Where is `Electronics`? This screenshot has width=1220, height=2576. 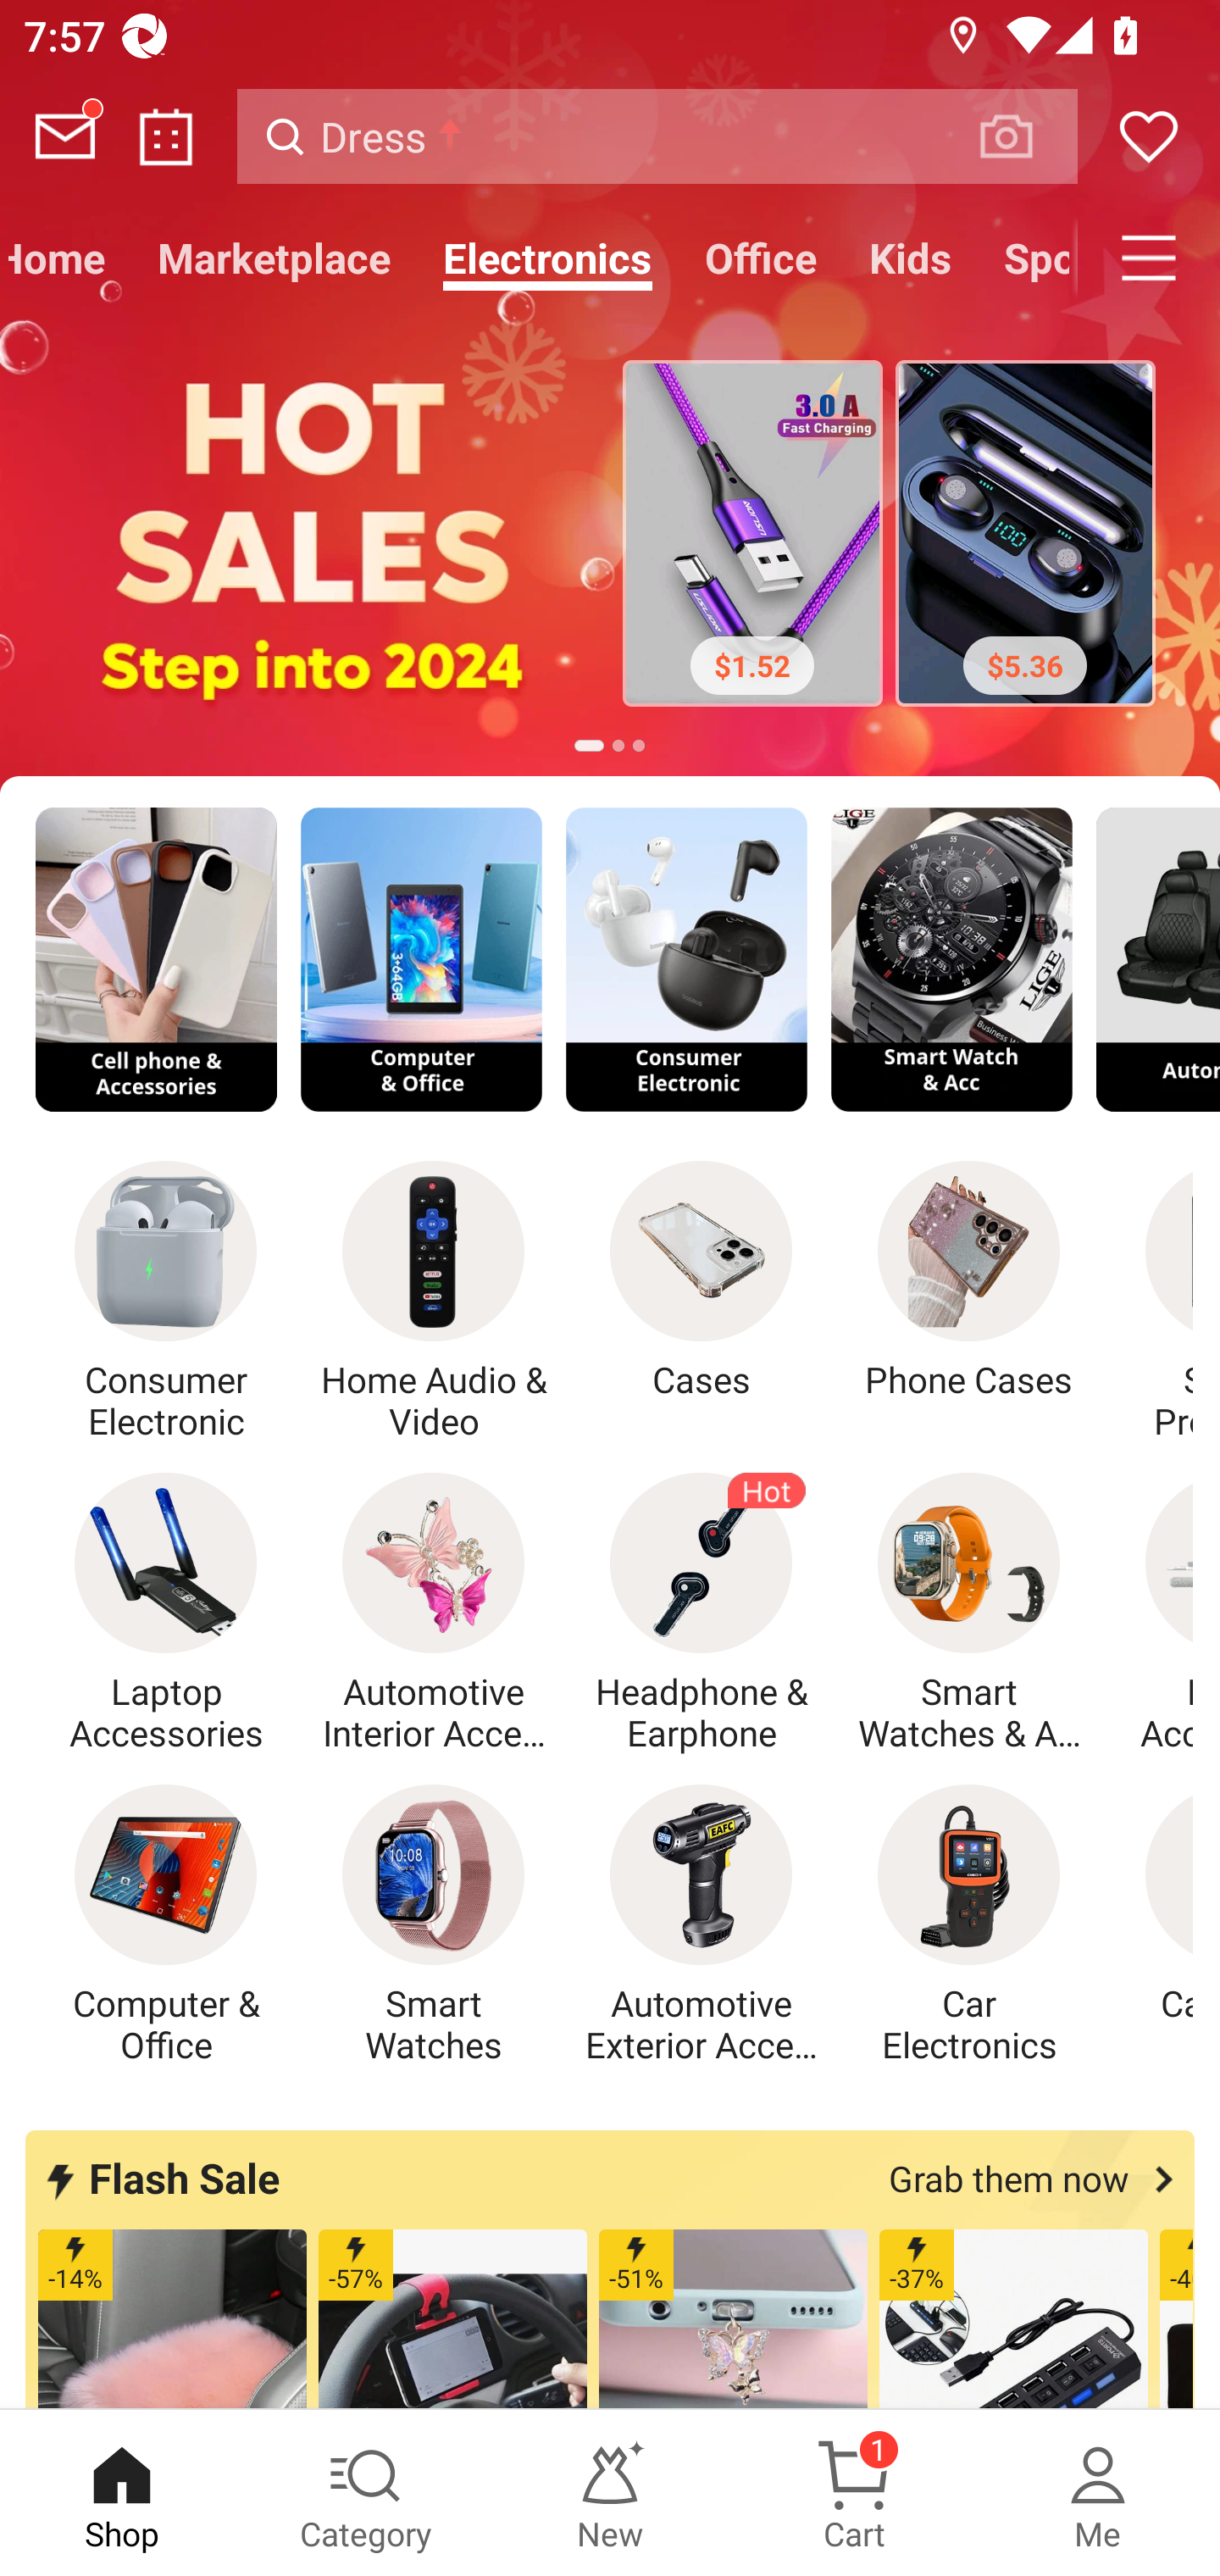 Electronics is located at coordinates (547, 258).